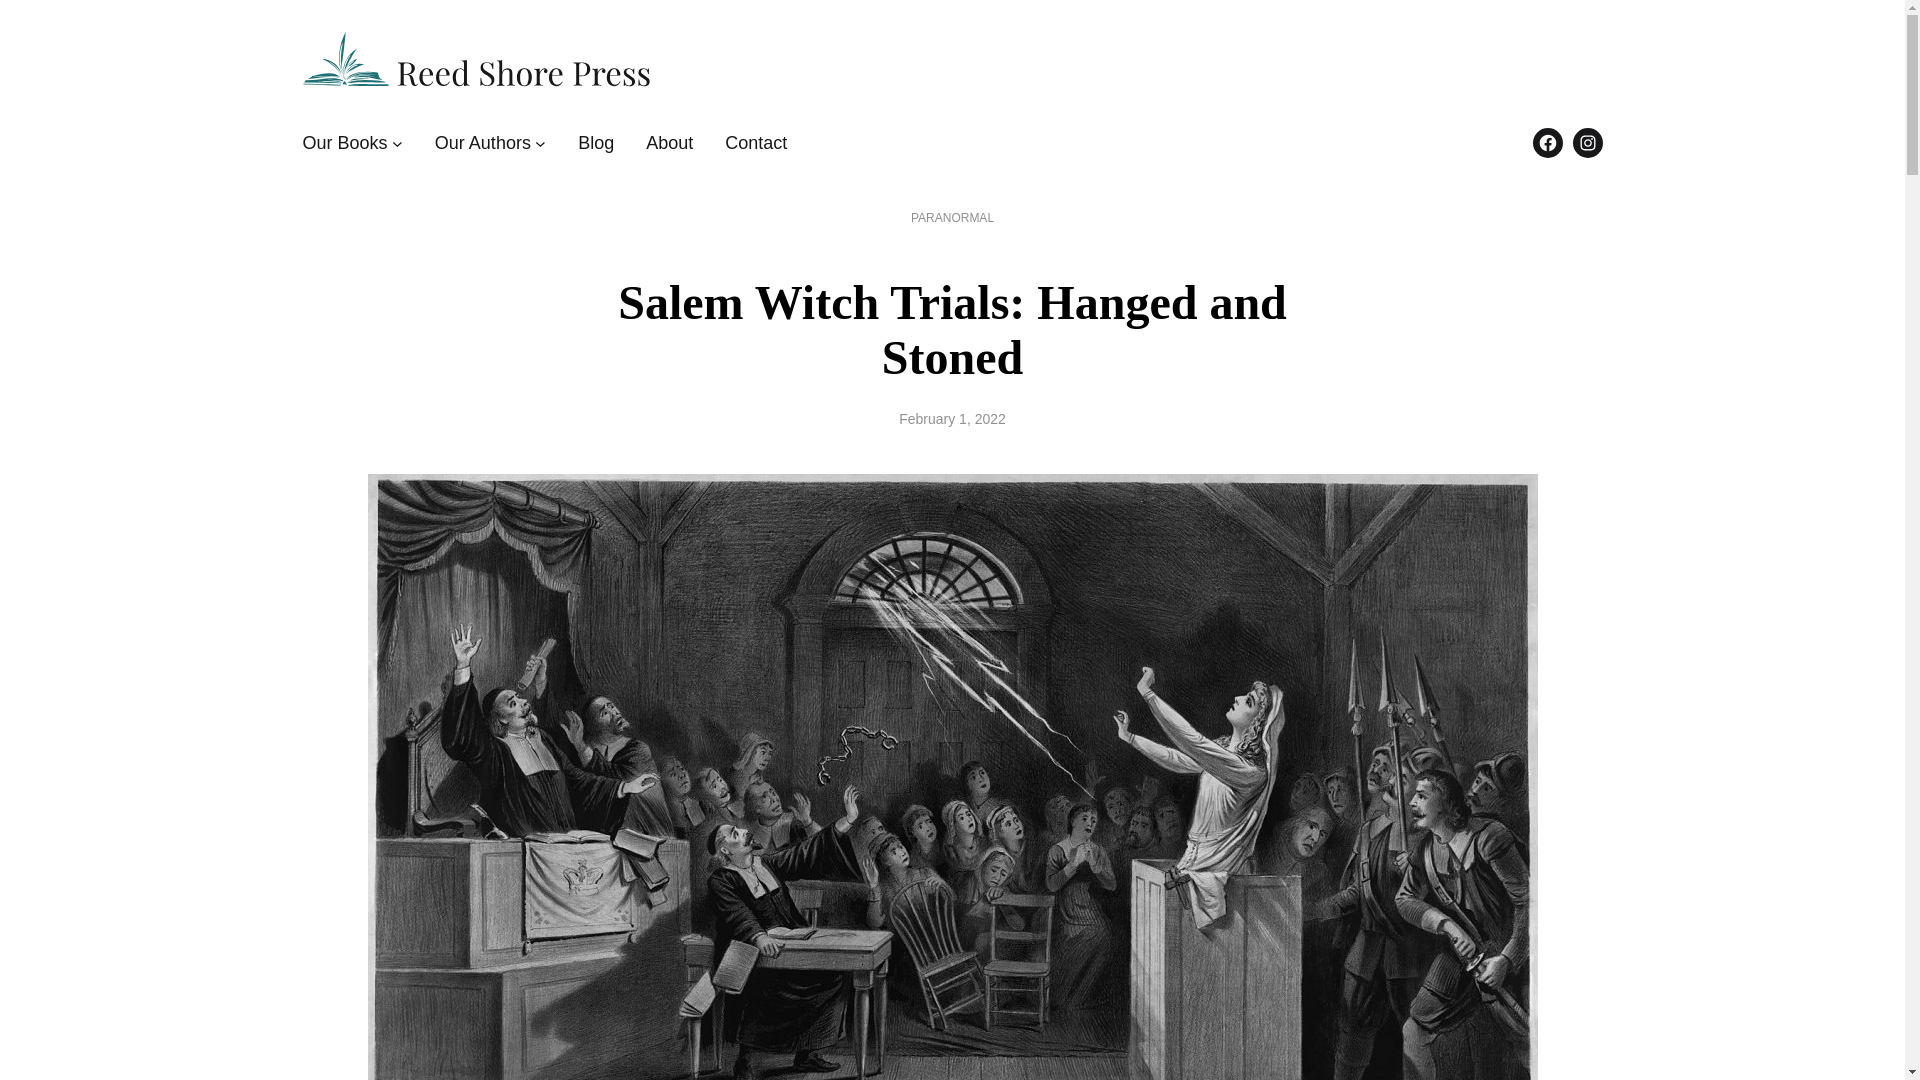 This screenshot has height=1080, width=1920. I want to click on Blog, so click(596, 142).